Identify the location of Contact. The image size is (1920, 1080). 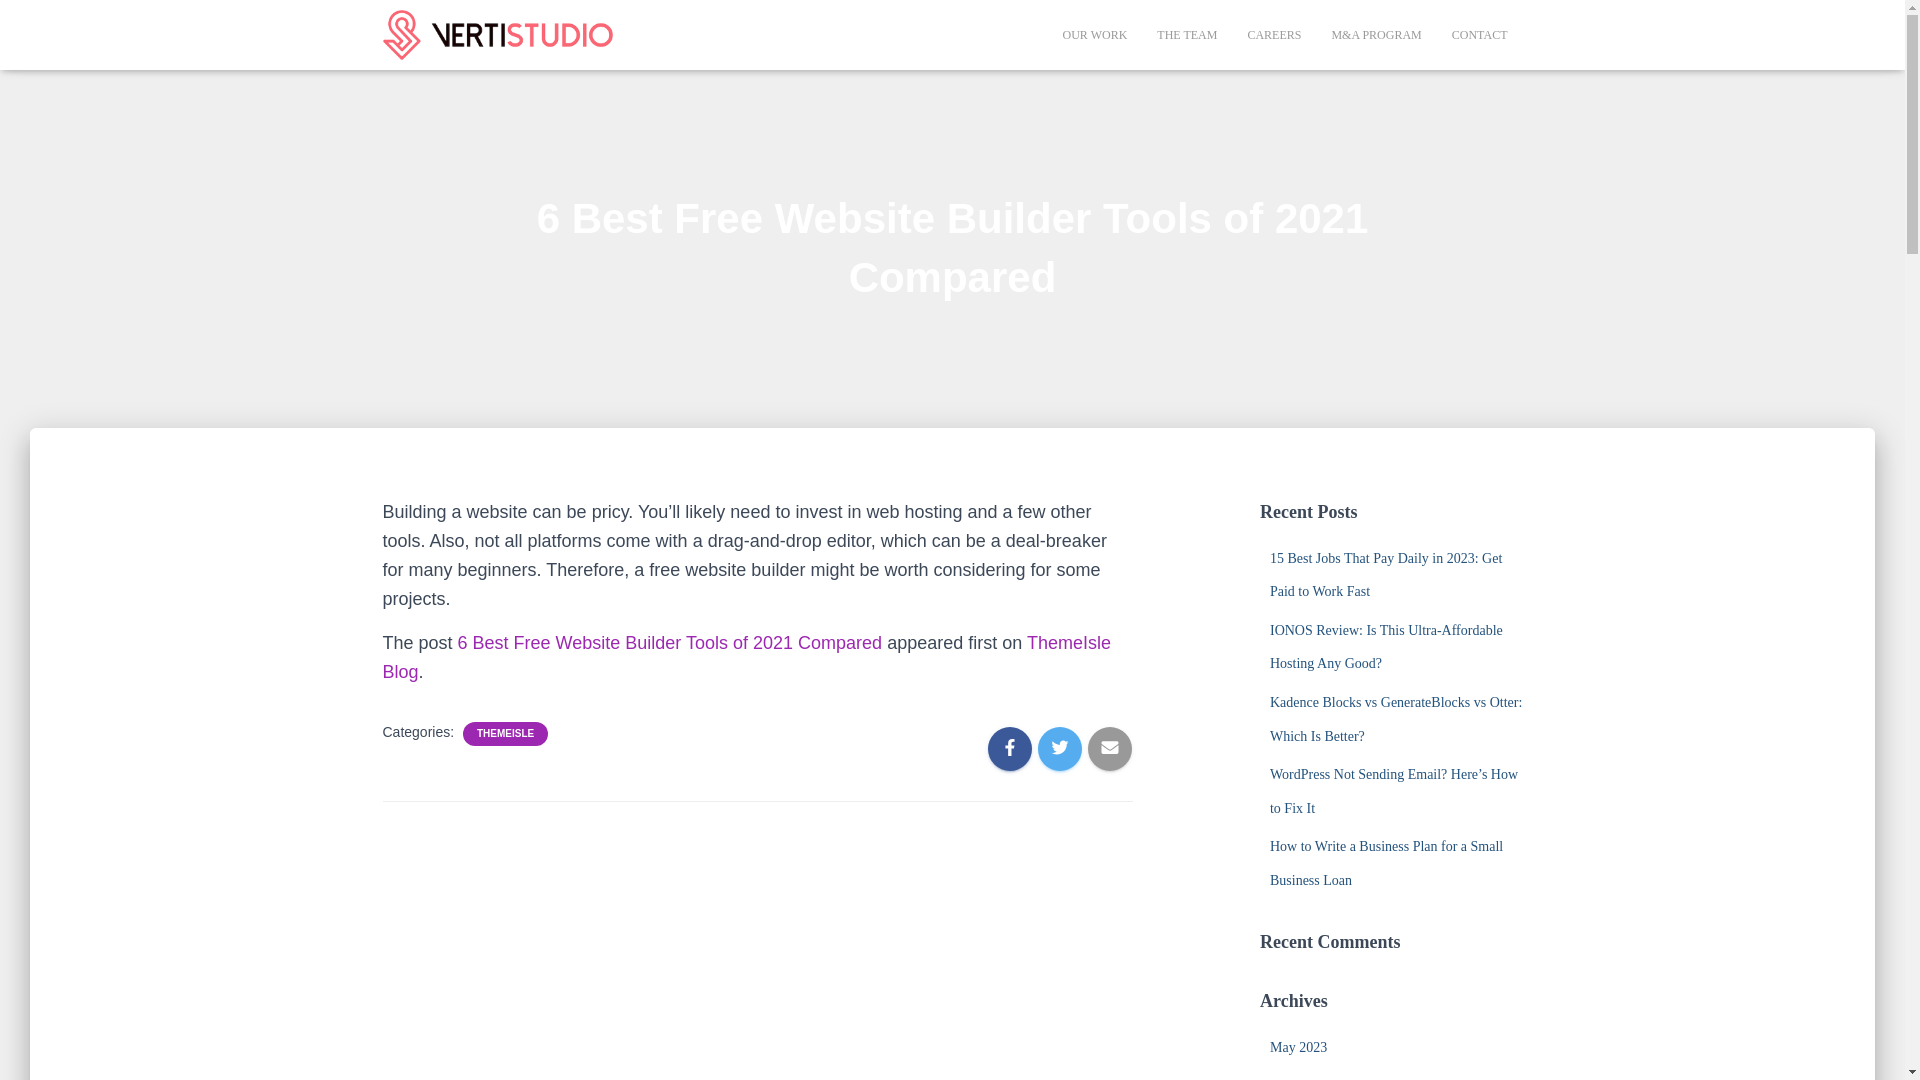
(1479, 34).